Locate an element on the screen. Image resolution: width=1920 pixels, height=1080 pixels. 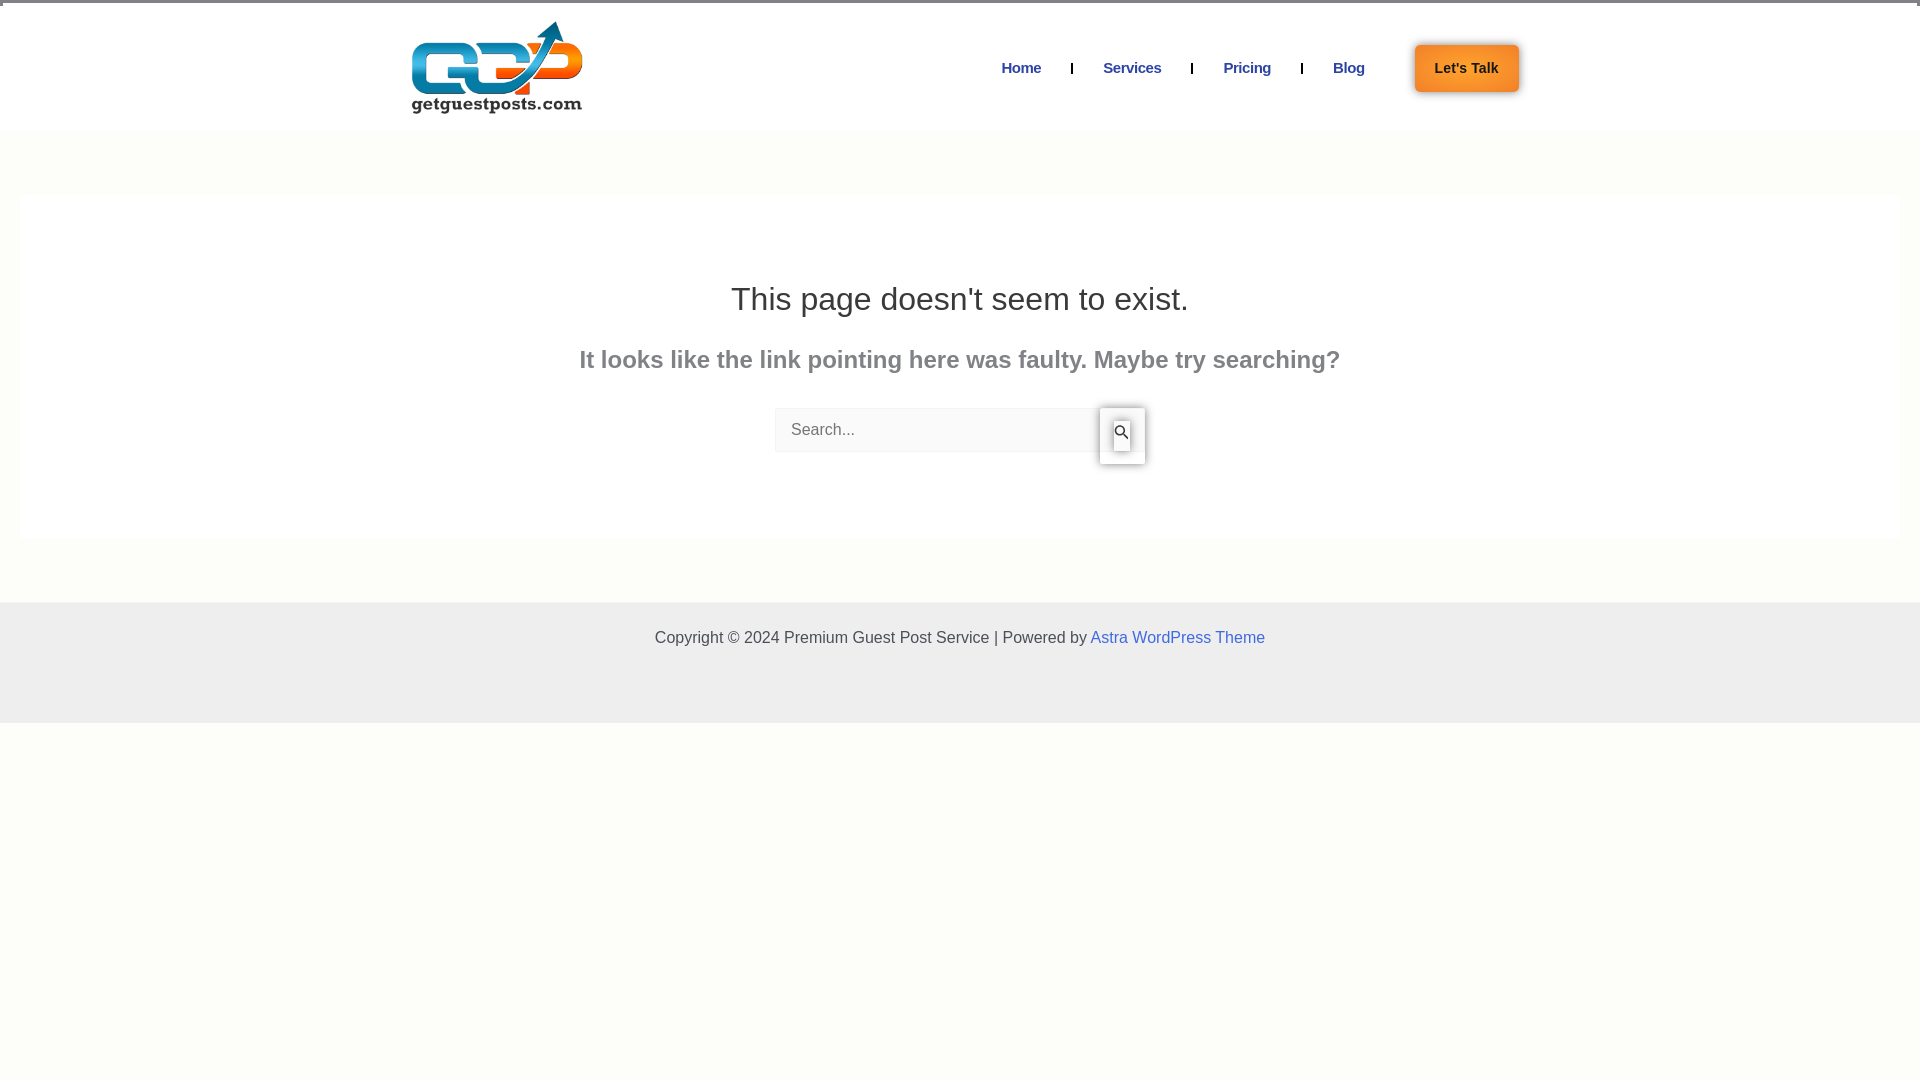
CONTACT US is located at coordinates (1752, 43).